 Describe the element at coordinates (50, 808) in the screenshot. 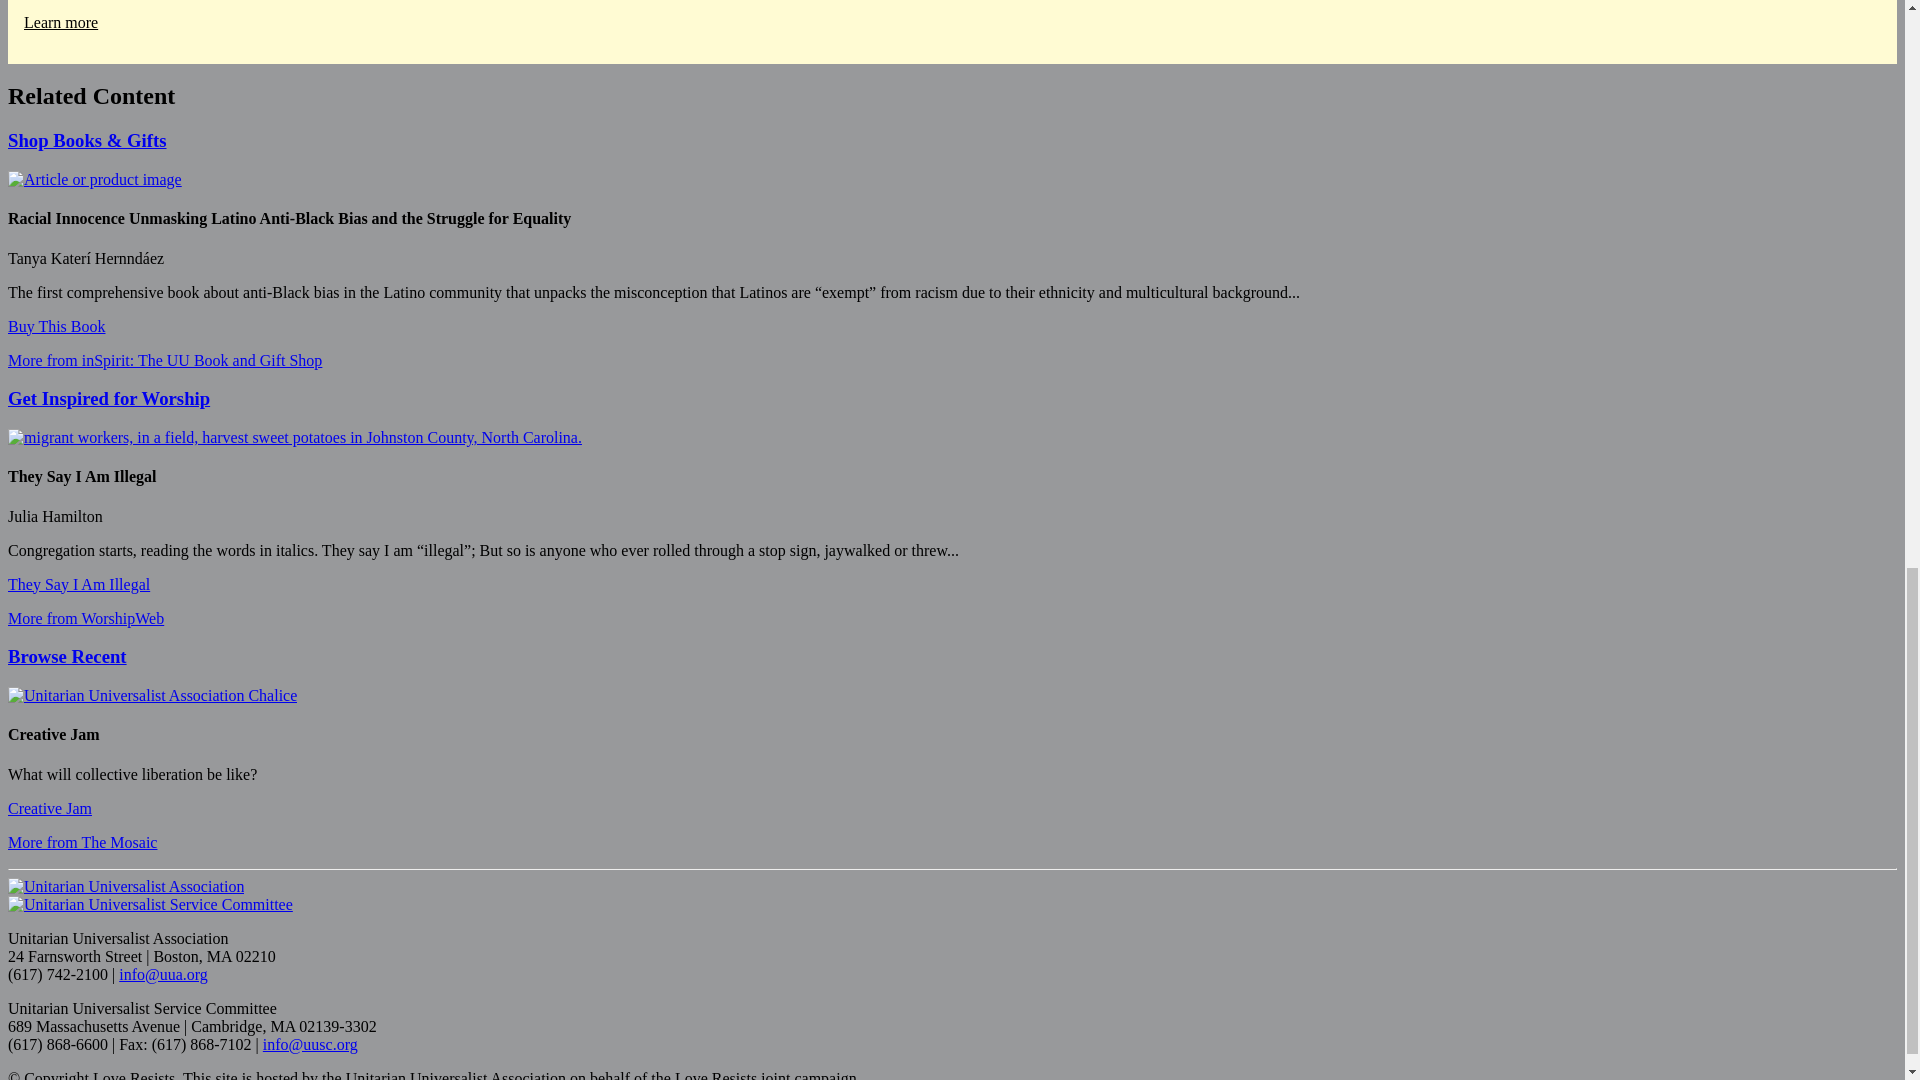

I see `Creative Jam` at that location.